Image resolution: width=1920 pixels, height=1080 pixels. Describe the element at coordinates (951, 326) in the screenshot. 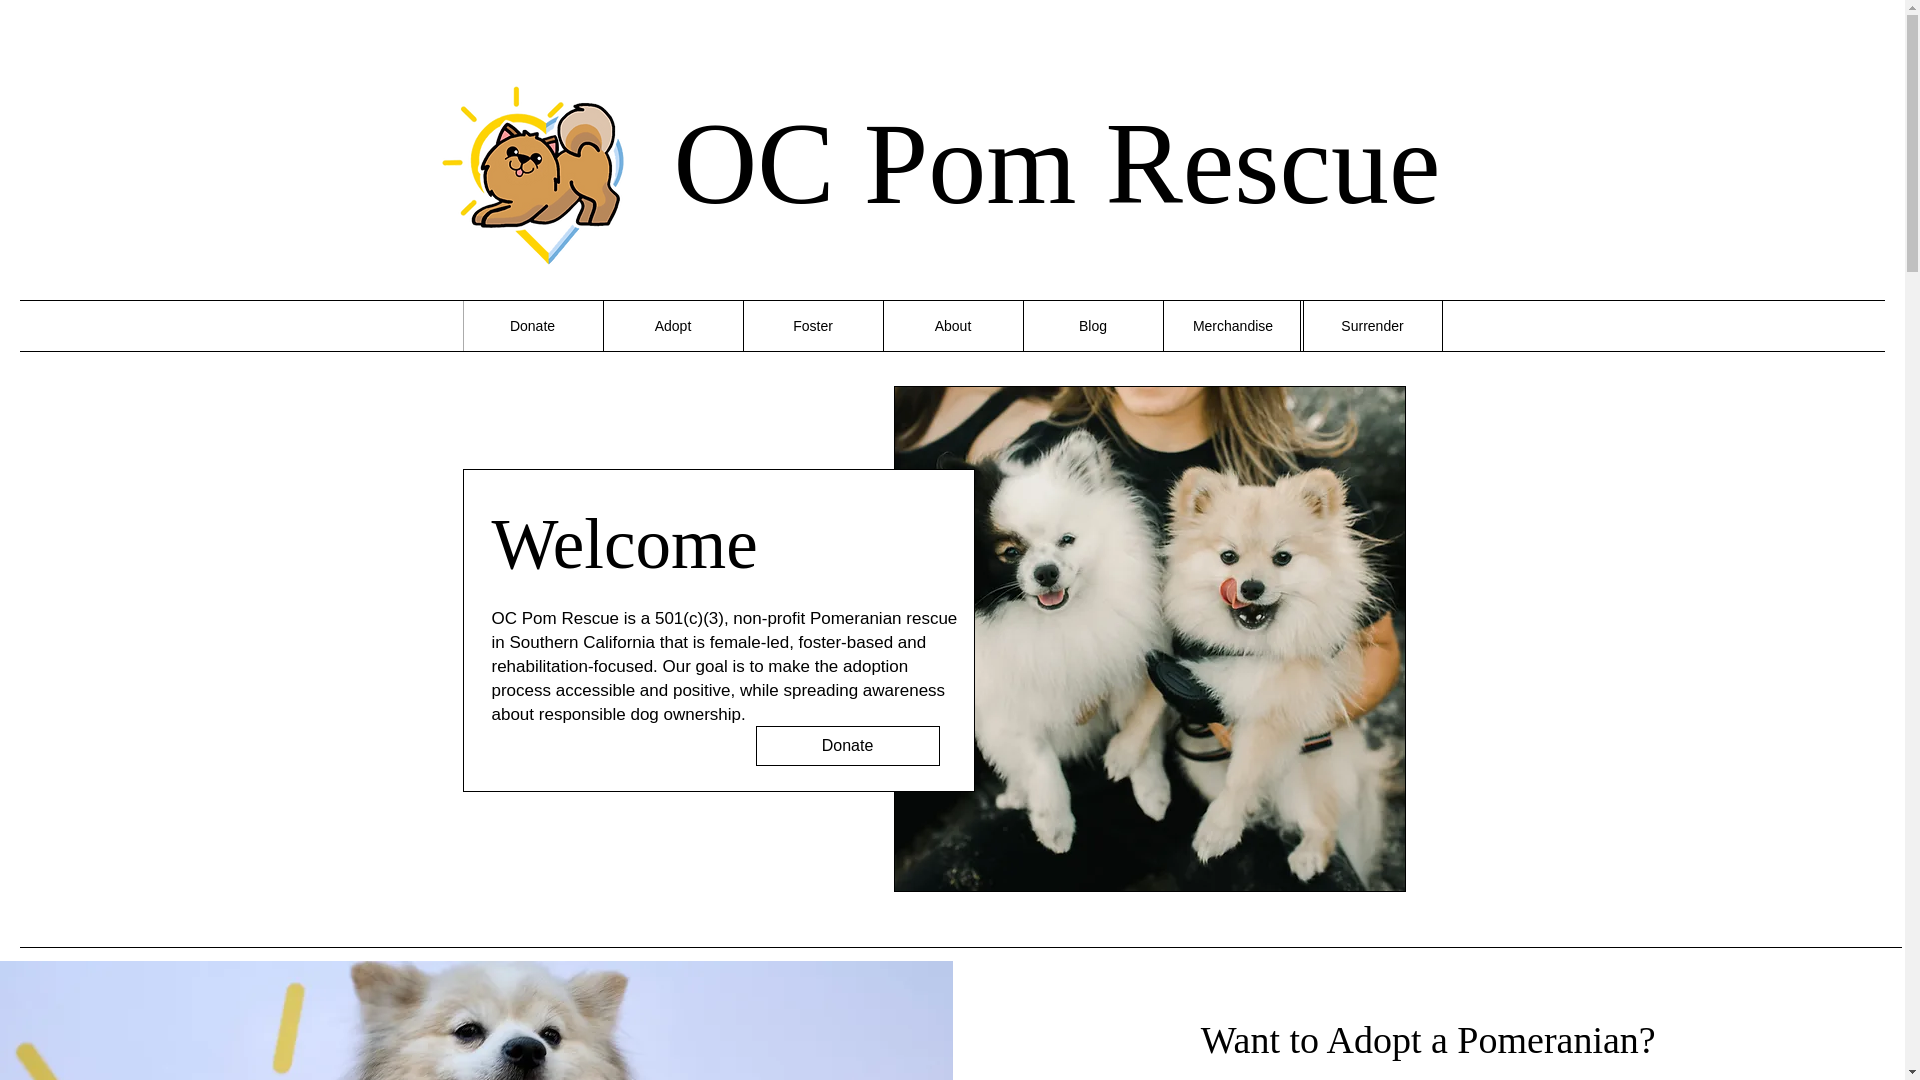

I see `About` at that location.